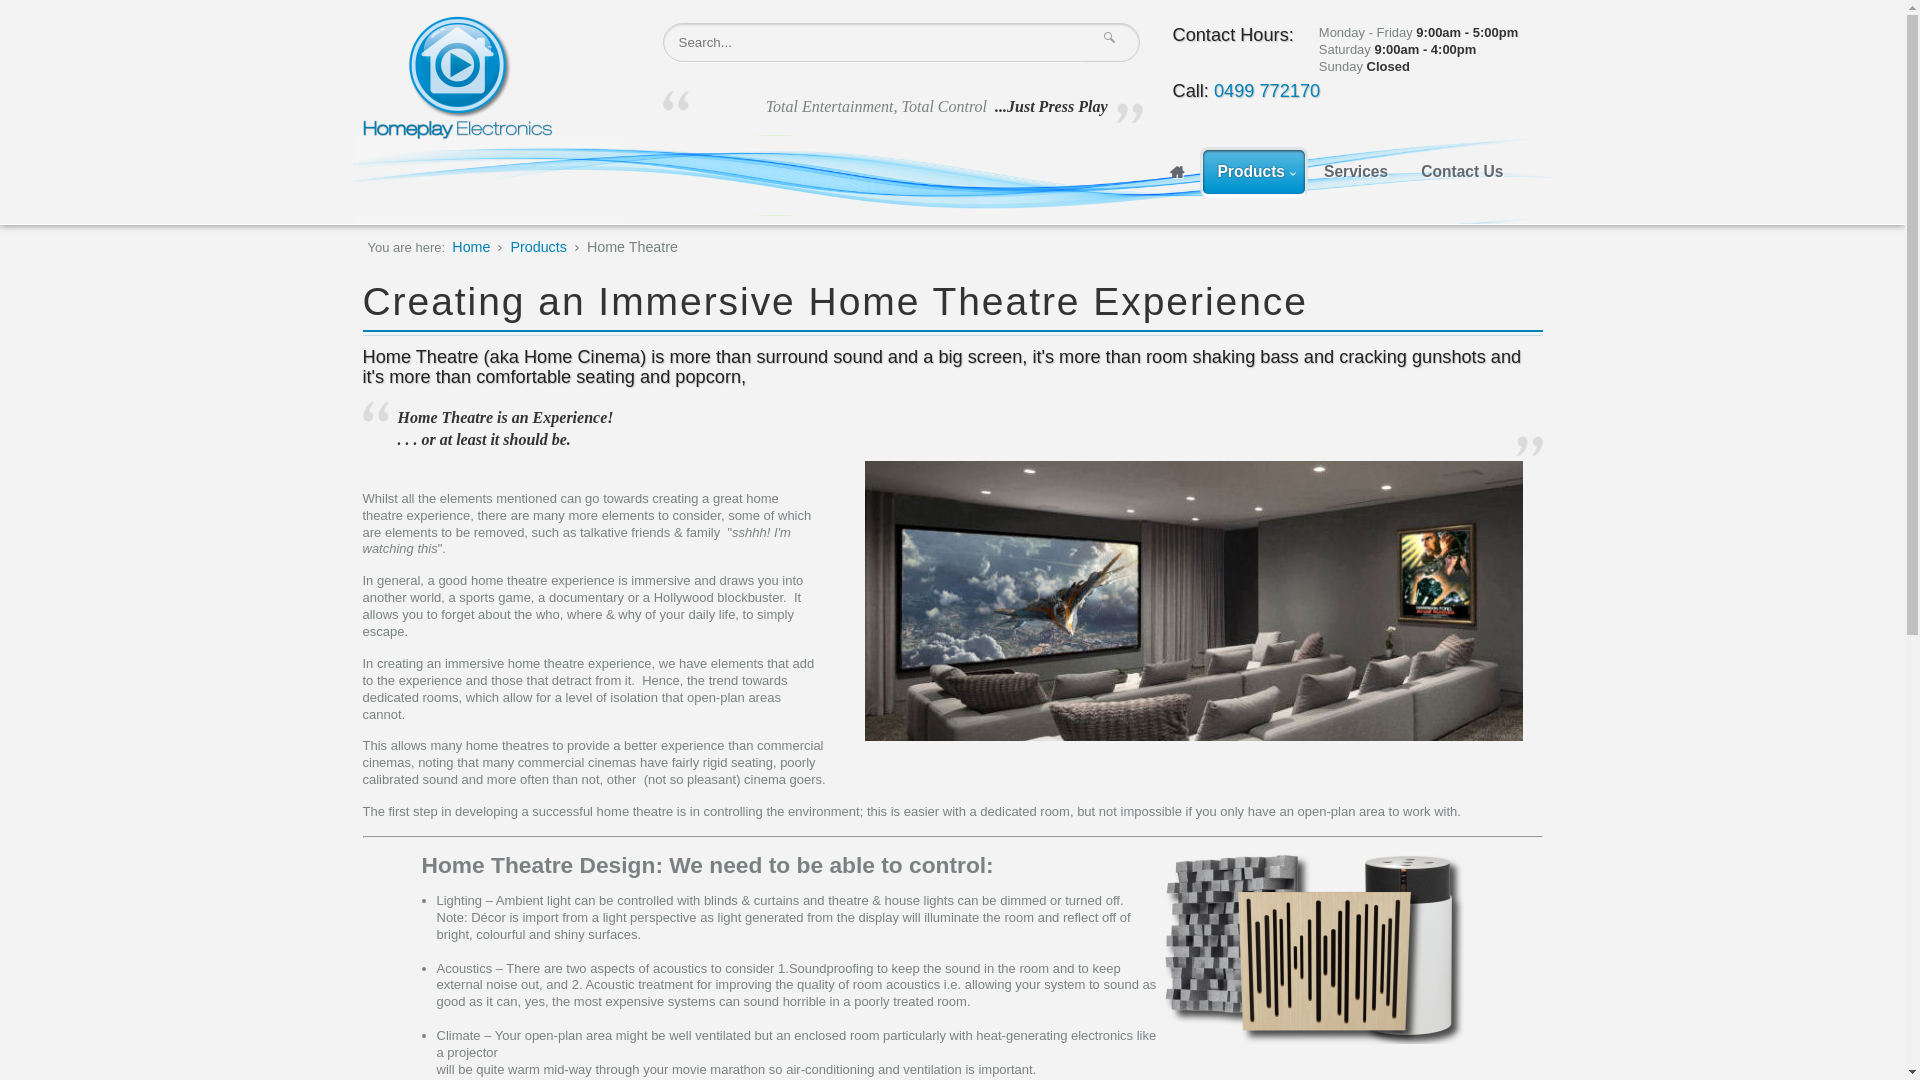  What do you see at coordinates (1267, 91) in the screenshot?
I see `0499 772170` at bounding box center [1267, 91].